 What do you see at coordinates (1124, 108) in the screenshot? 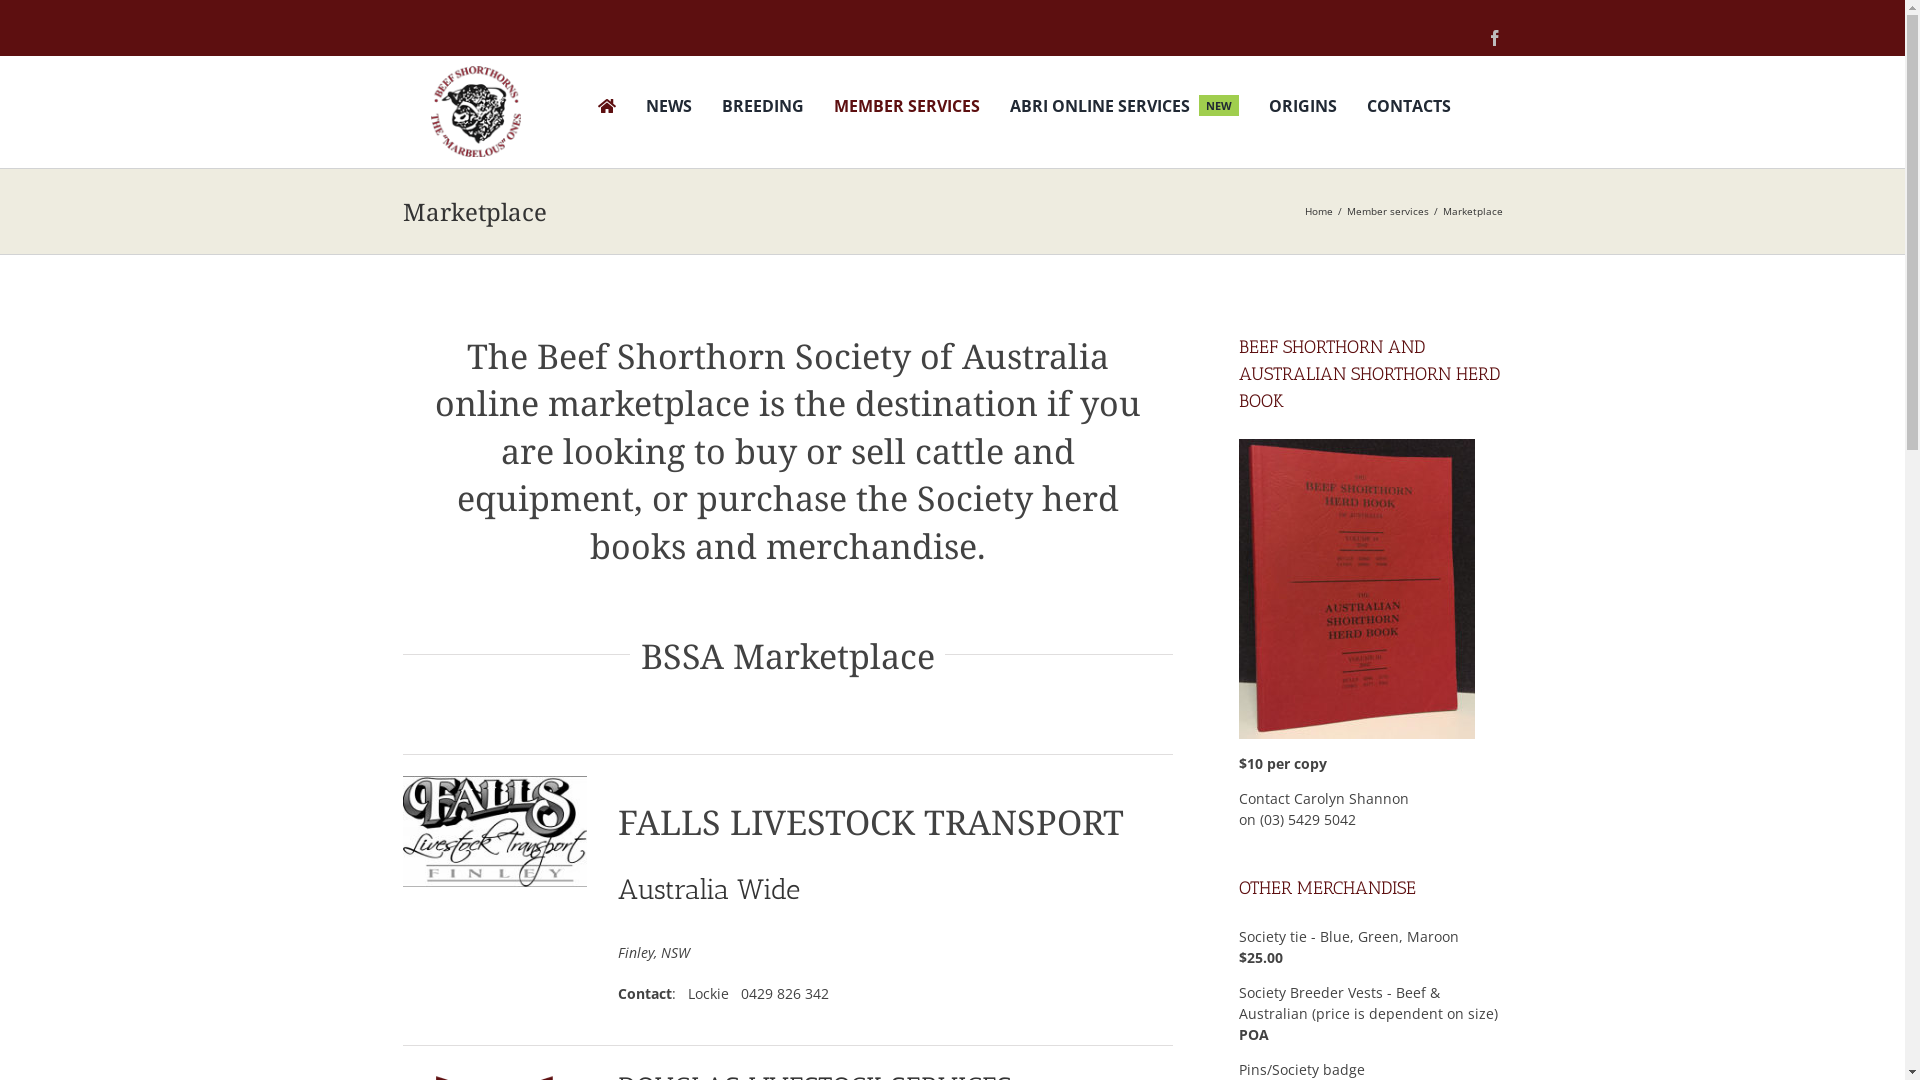
I see `ABRI ONLINE SERVICES
NEW` at bounding box center [1124, 108].